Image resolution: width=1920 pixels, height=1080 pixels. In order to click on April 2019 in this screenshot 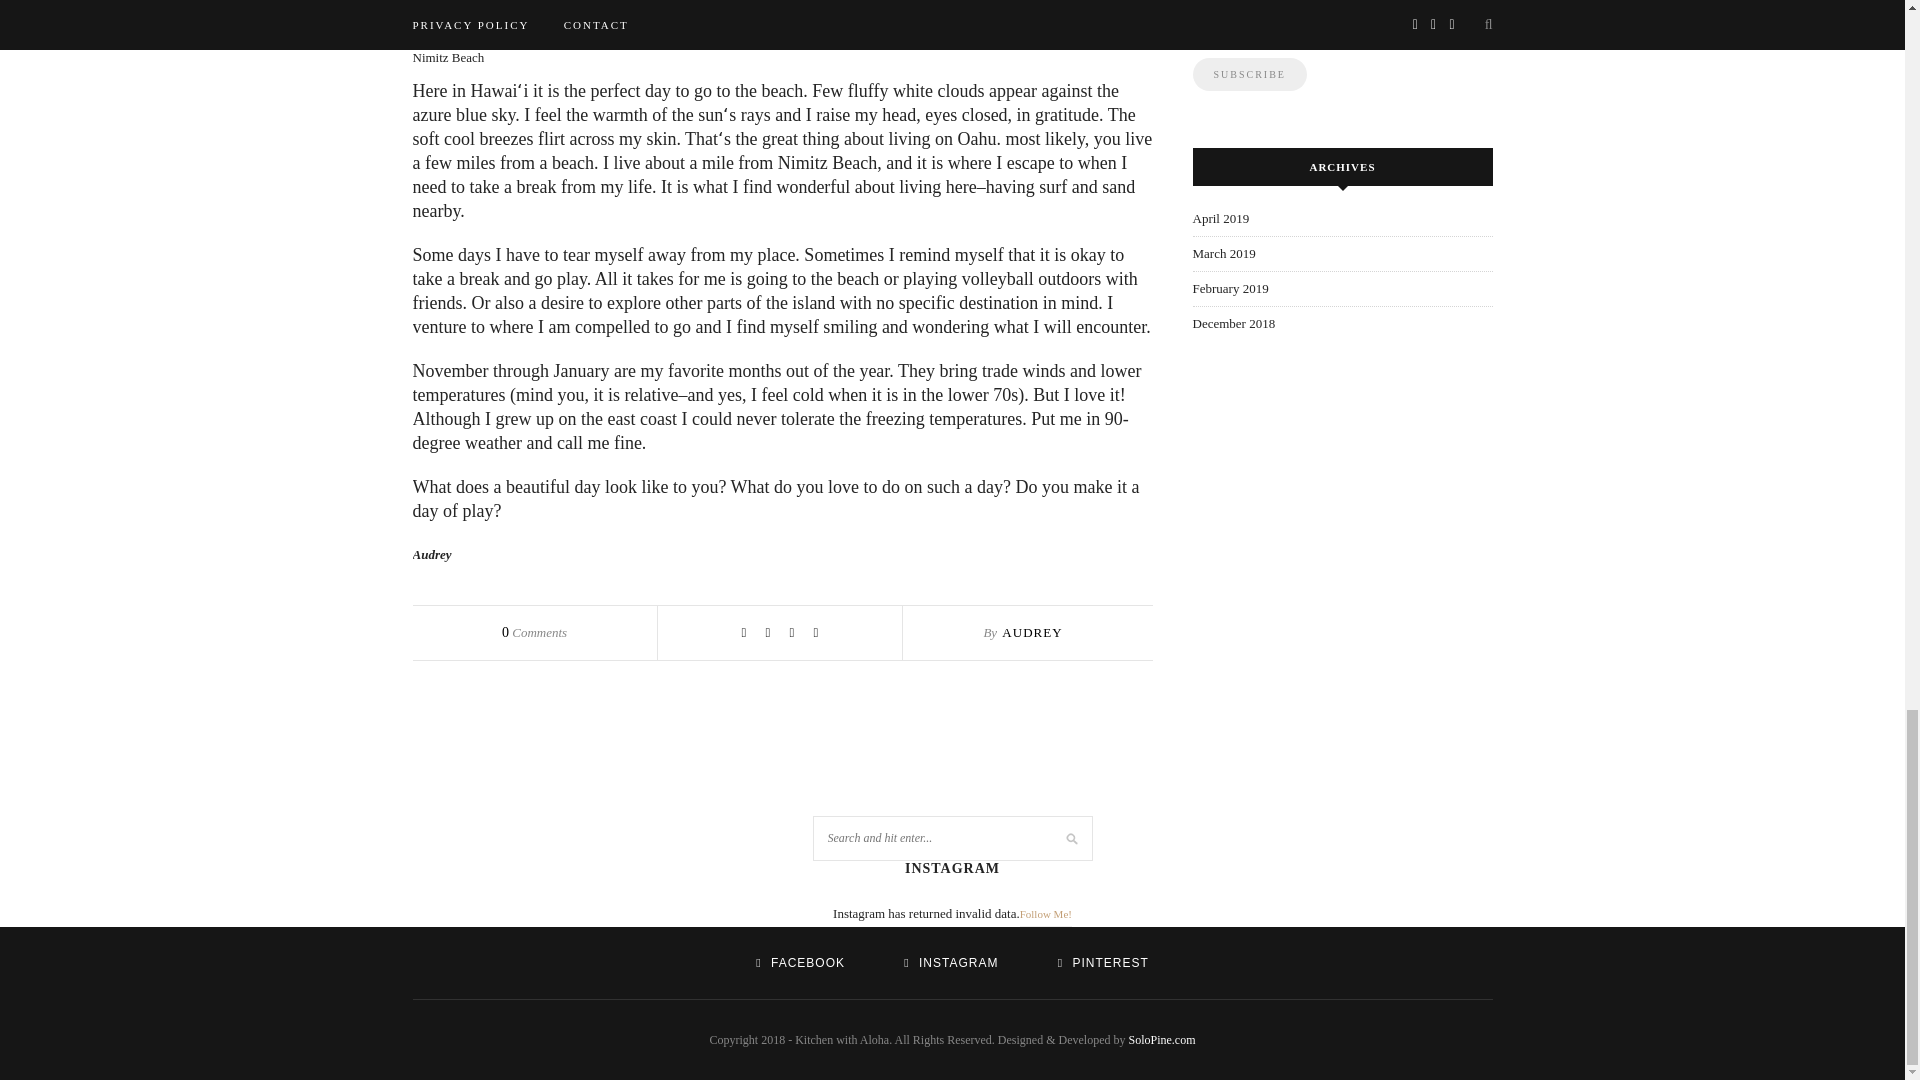, I will do `click(1220, 218)`.